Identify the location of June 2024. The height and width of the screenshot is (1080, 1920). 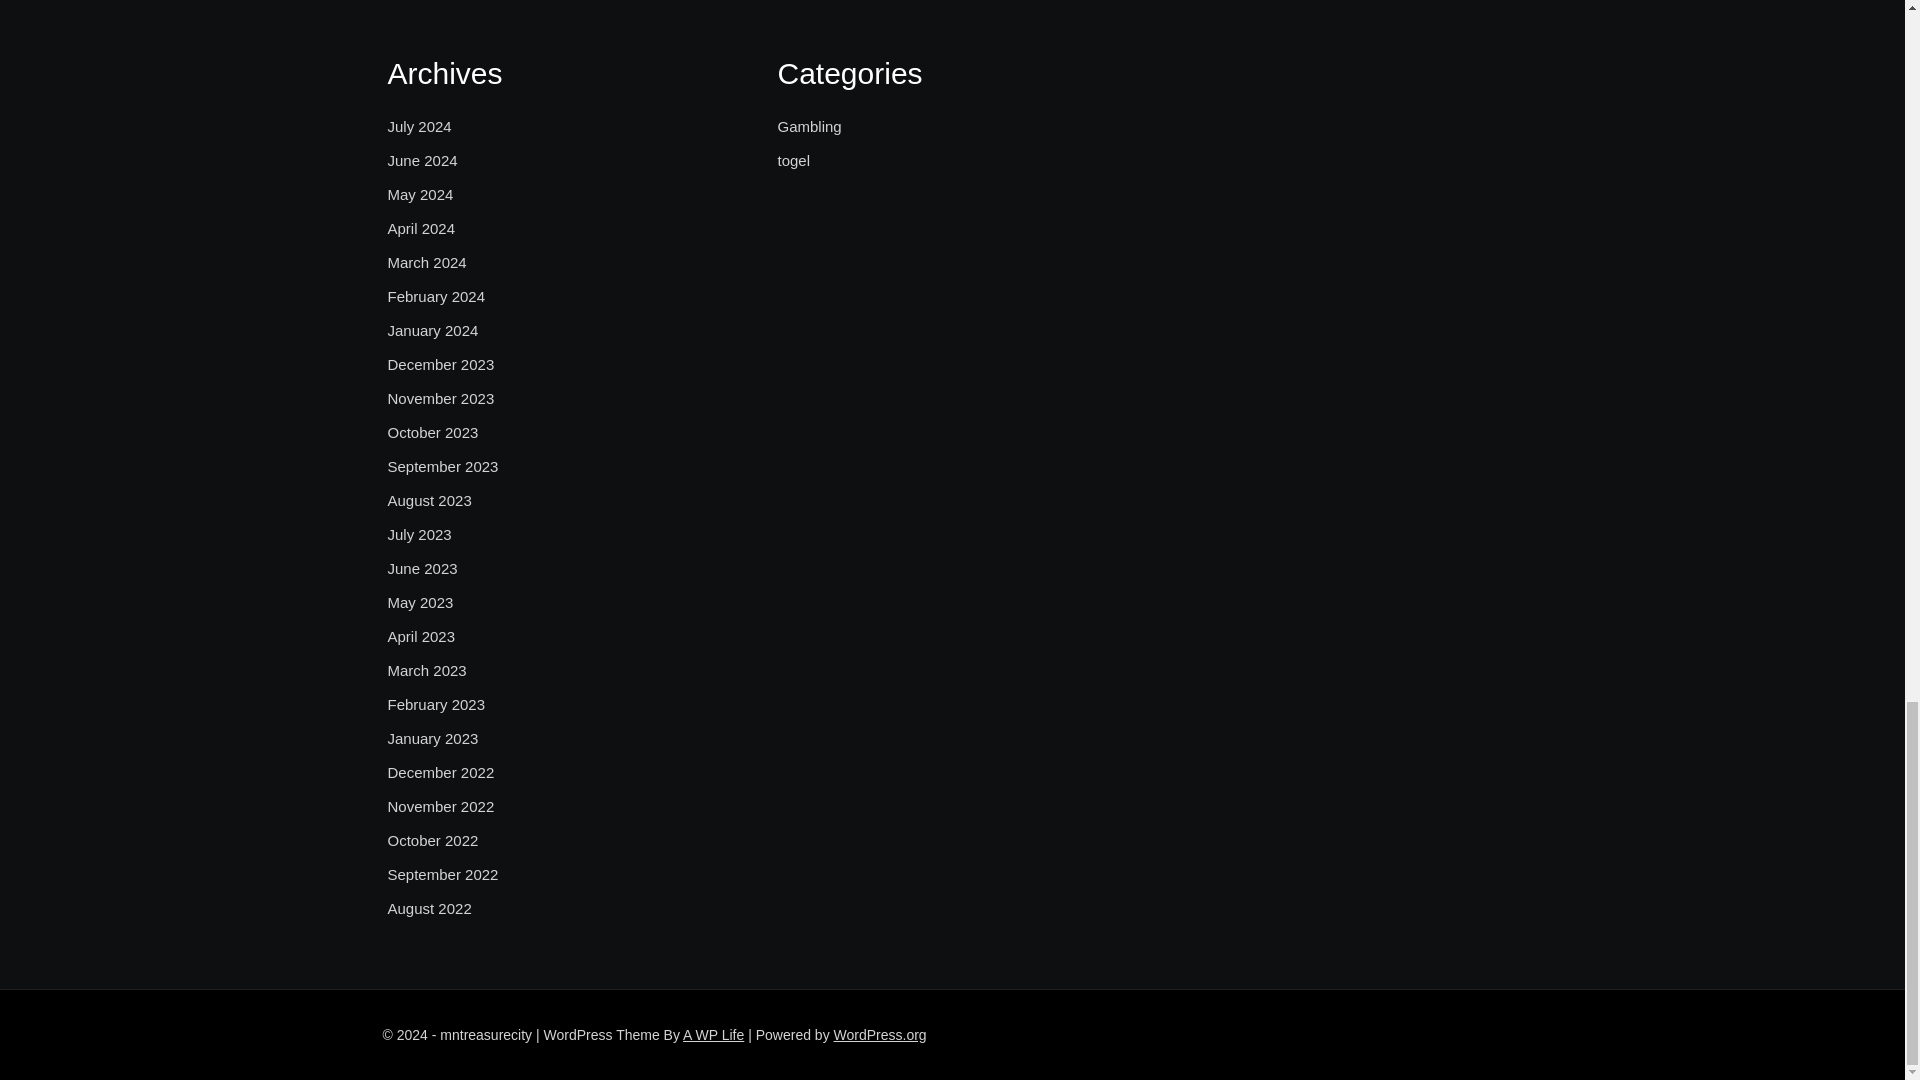
(422, 160).